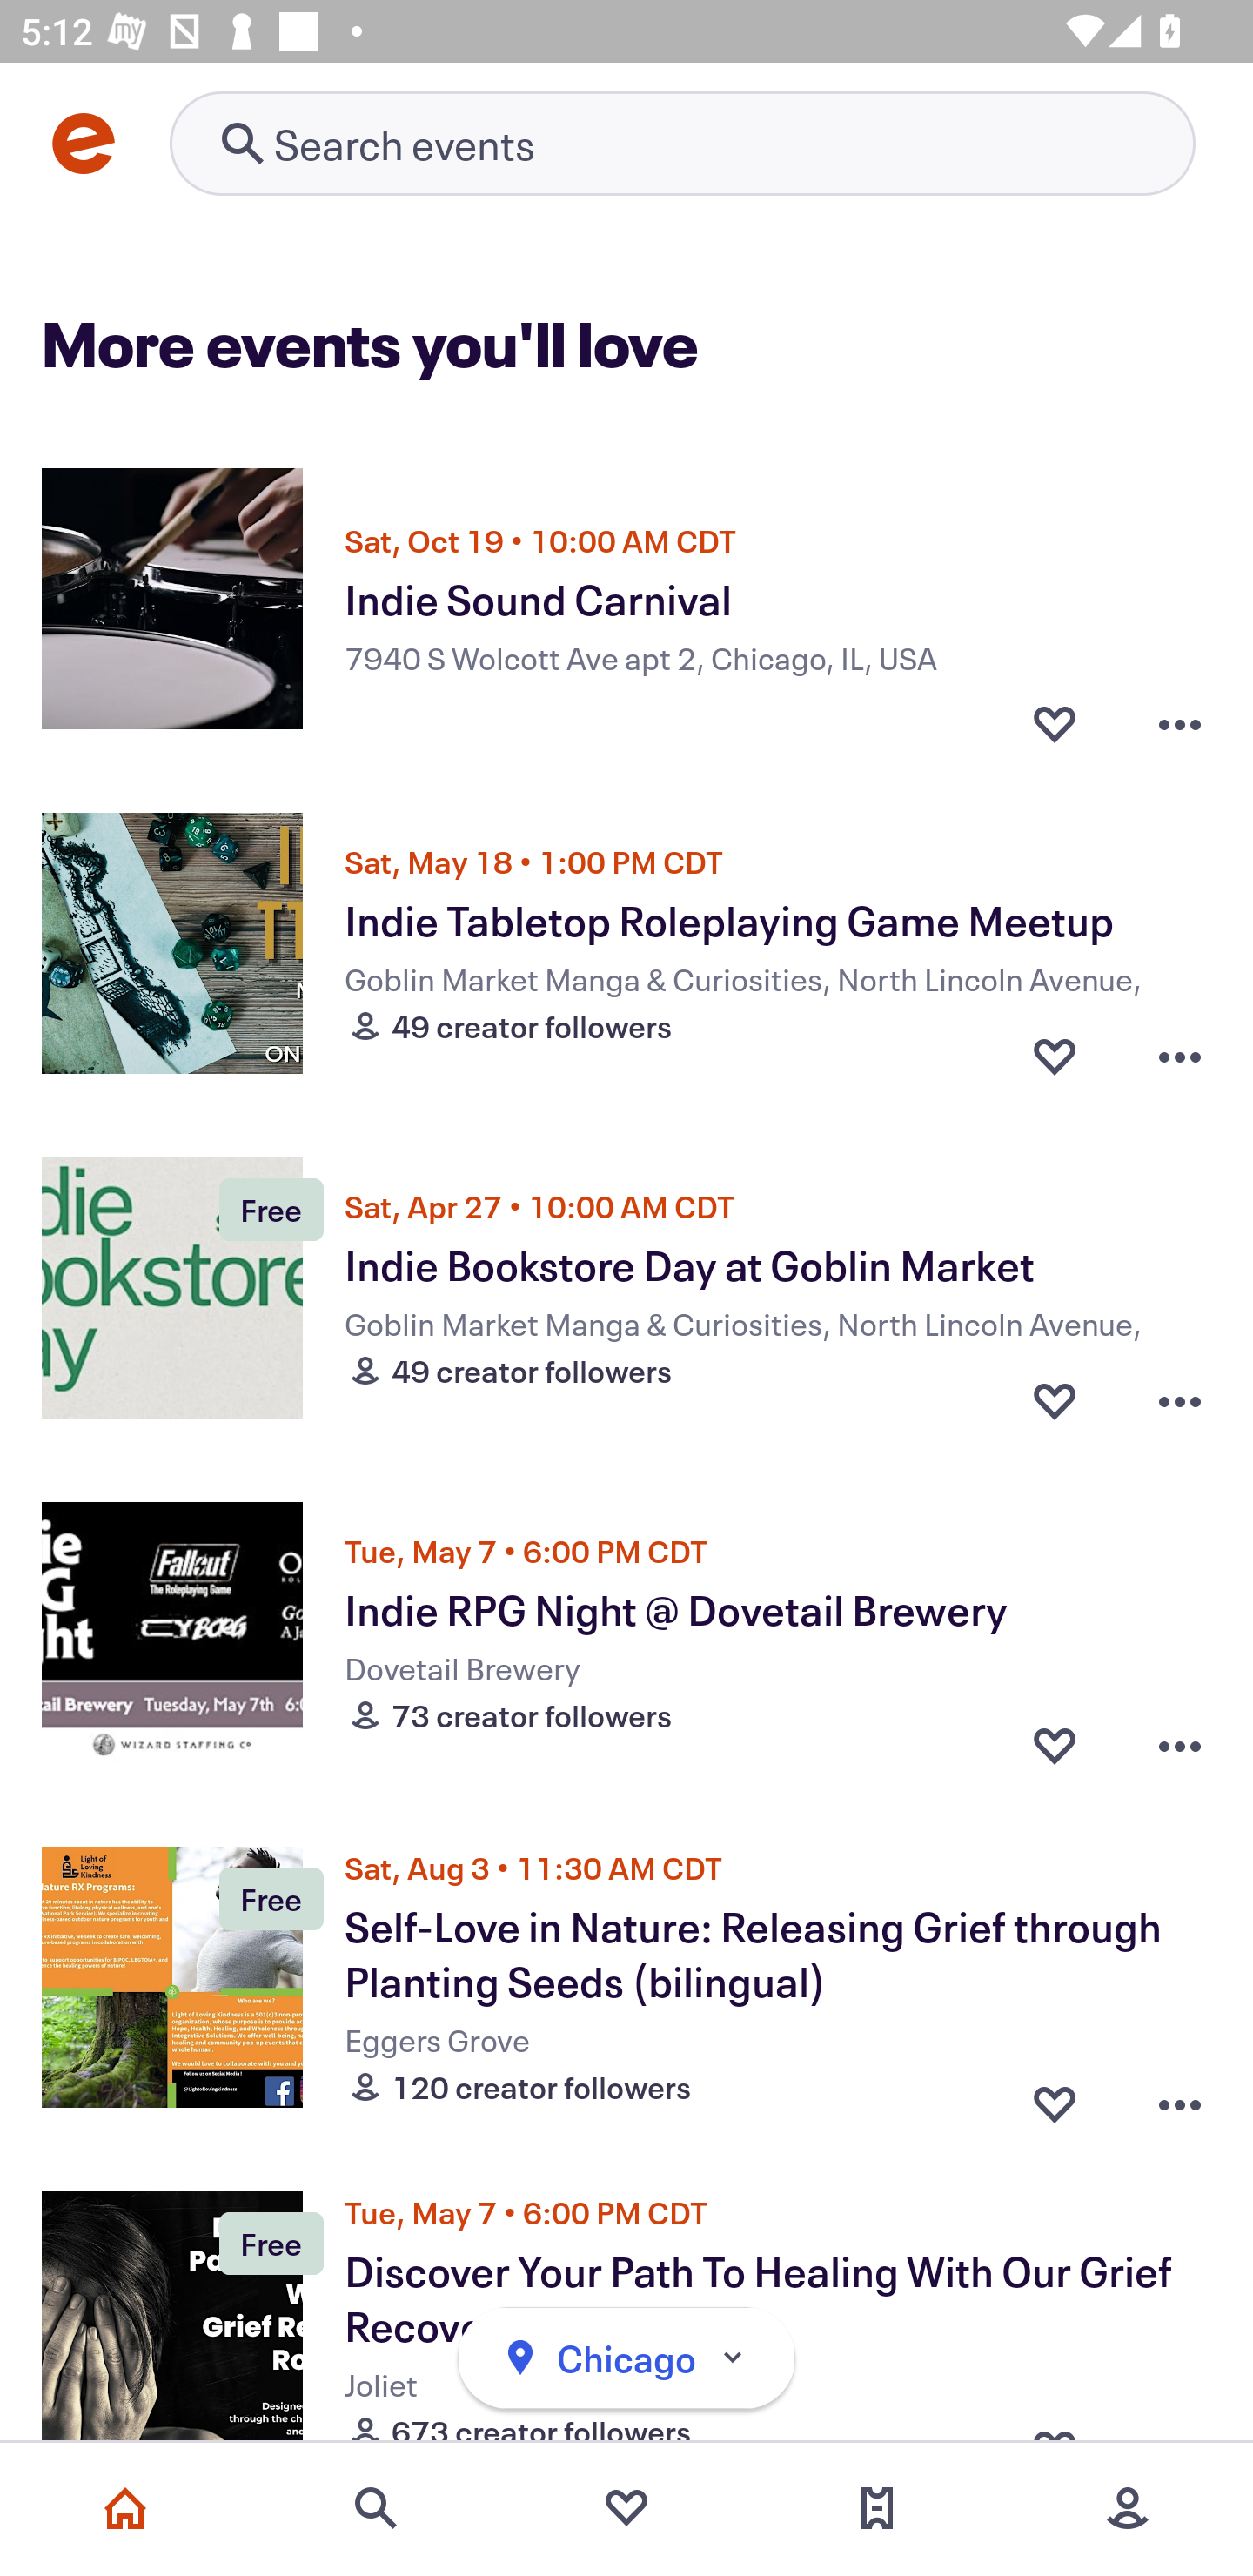  Describe the element at coordinates (1180, 1744) in the screenshot. I see `Overflow menu button` at that location.